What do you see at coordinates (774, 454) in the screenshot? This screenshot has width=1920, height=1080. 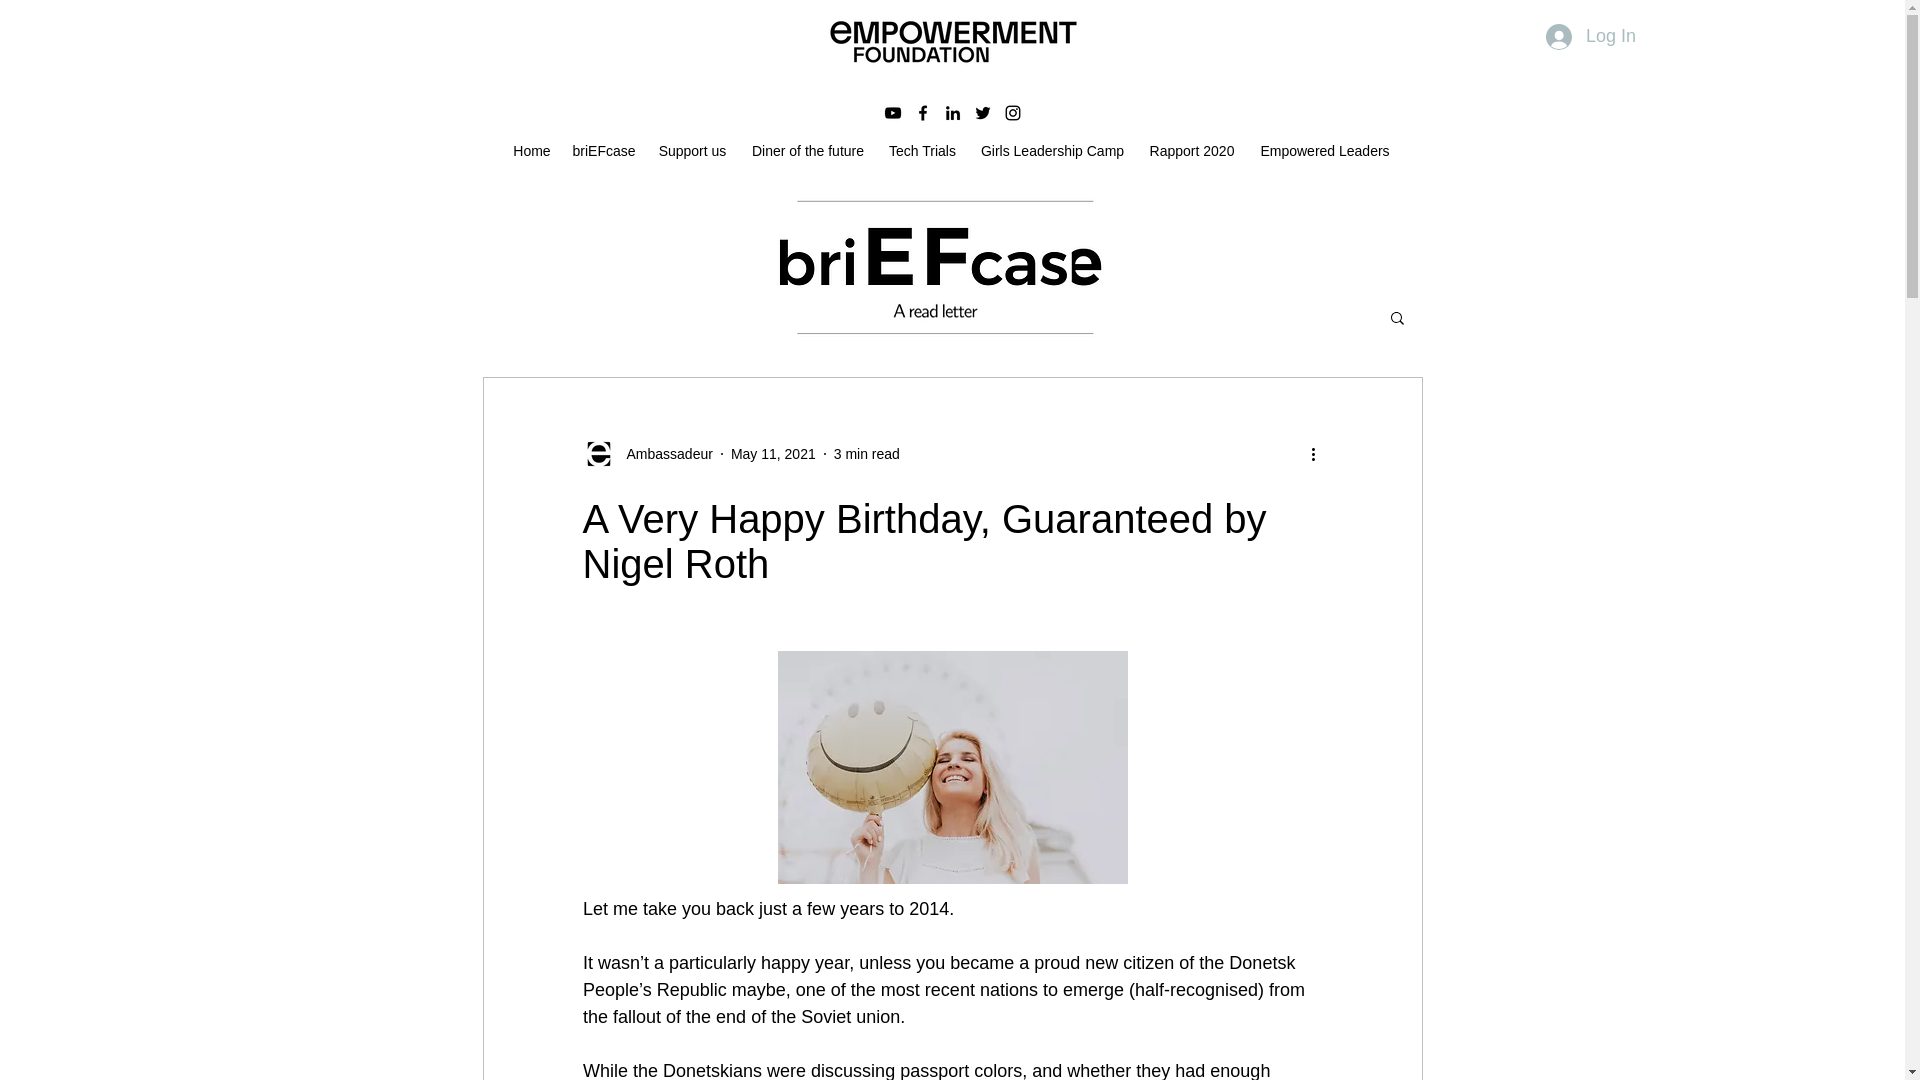 I see `May 11, 2021` at bounding box center [774, 454].